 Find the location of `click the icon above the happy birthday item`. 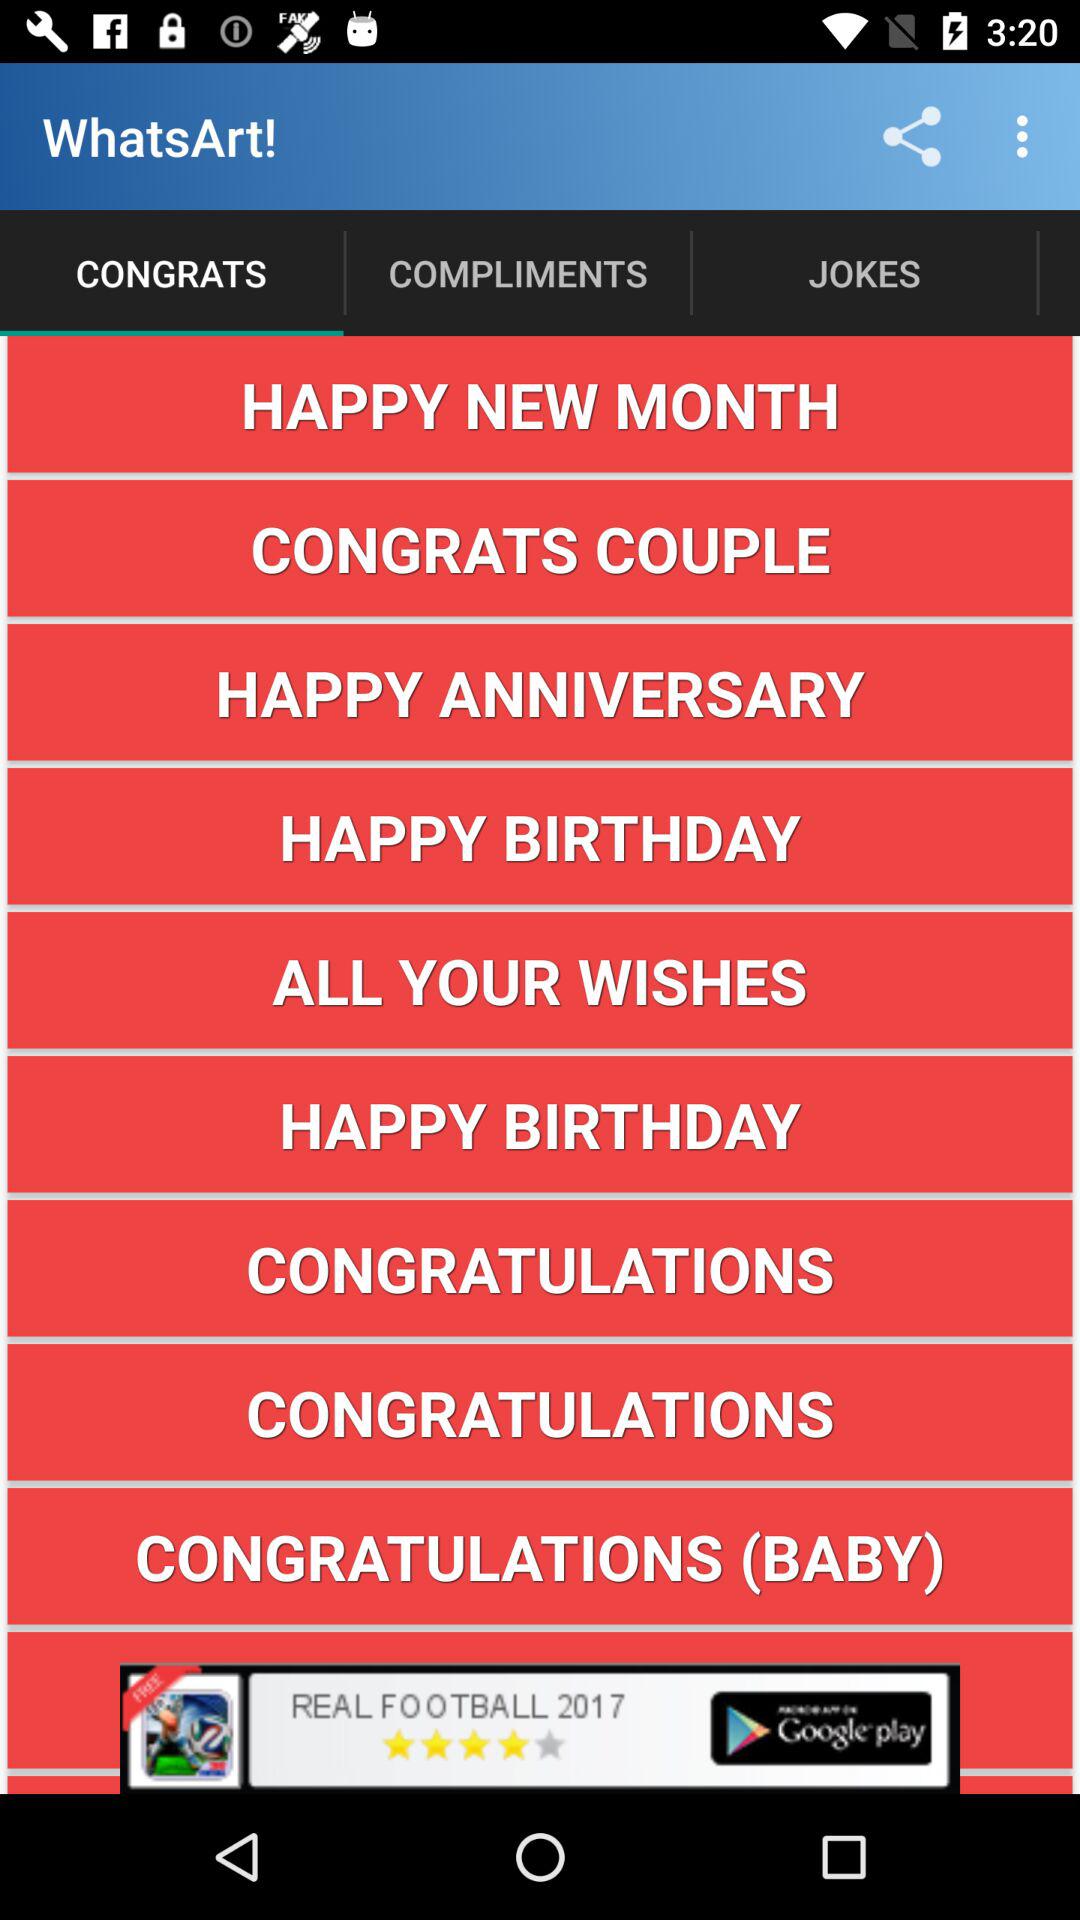

click the icon above the happy birthday item is located at coordinates (540, 980).